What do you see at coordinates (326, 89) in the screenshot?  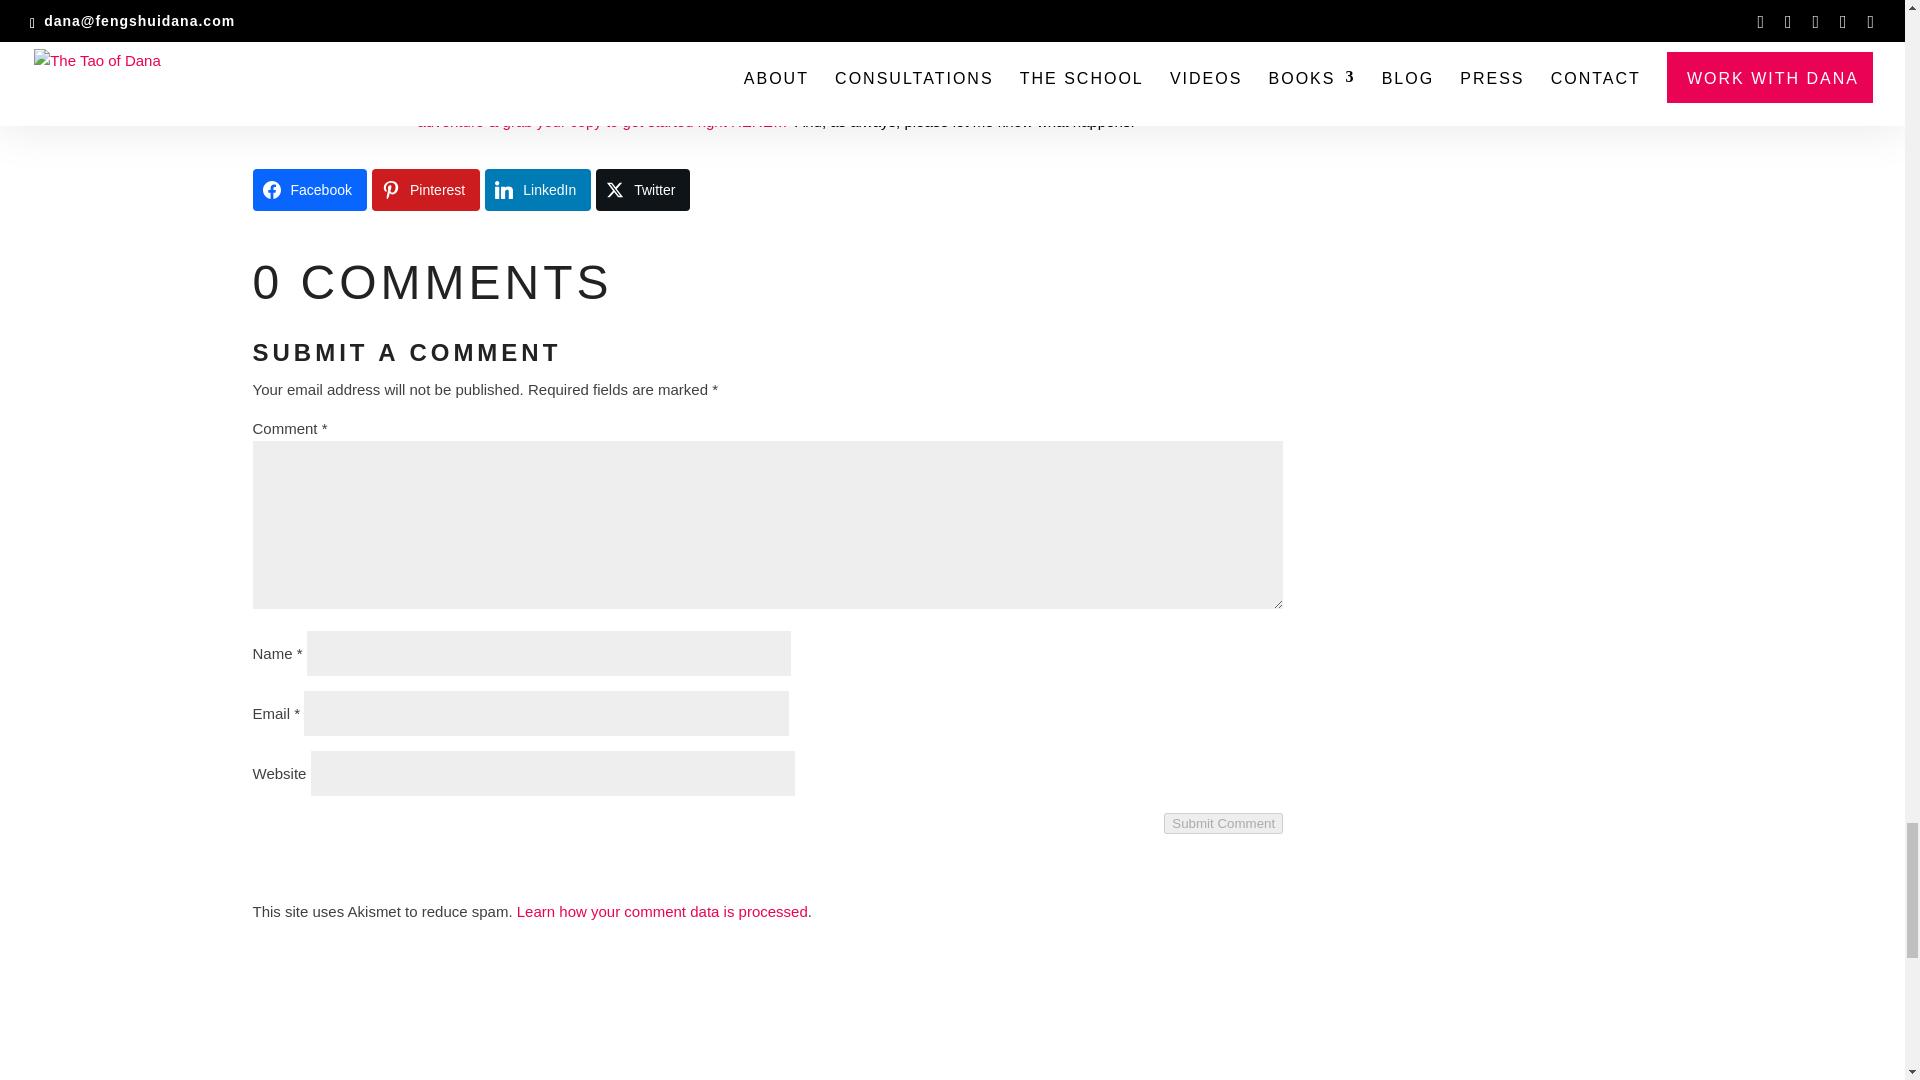 I see `feng shui 101 book ` at bounding box center [326, 89].